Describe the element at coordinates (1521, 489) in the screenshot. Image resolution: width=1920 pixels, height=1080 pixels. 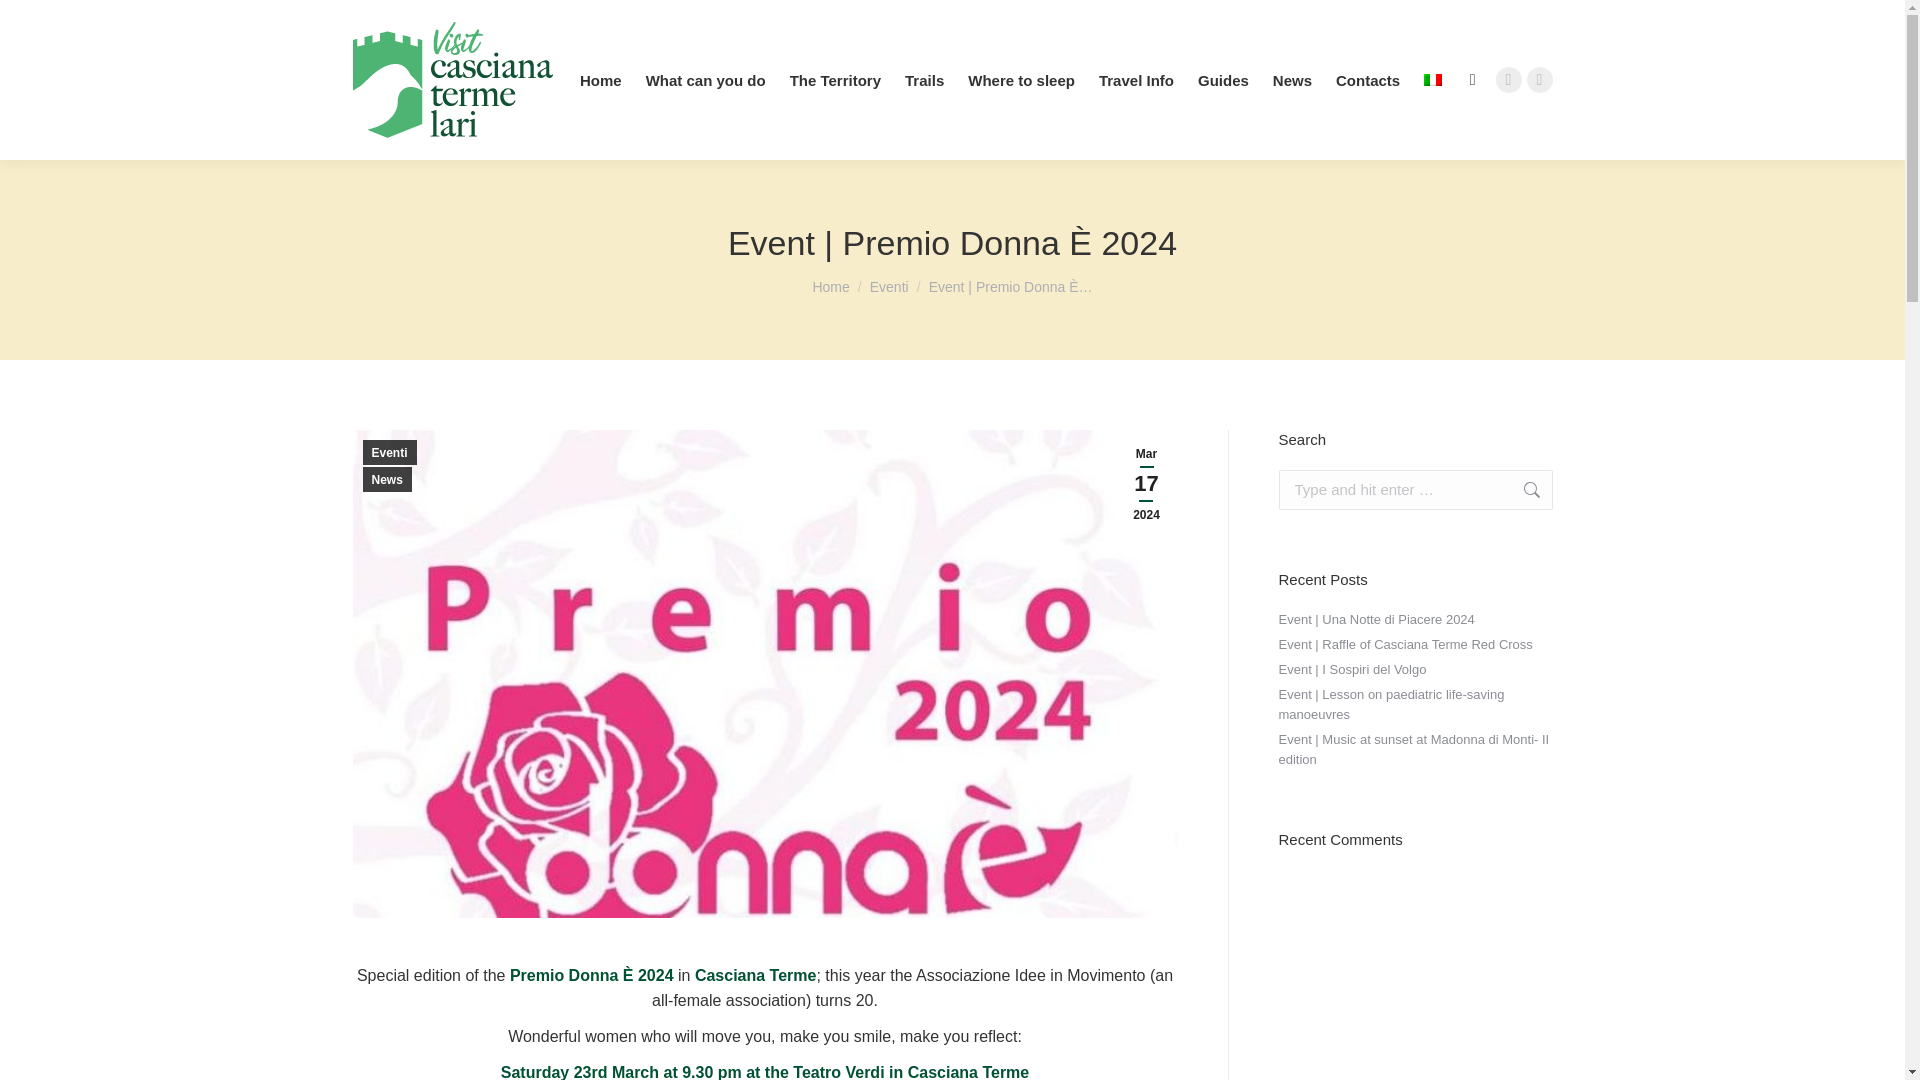
I see `Go!` at that location.